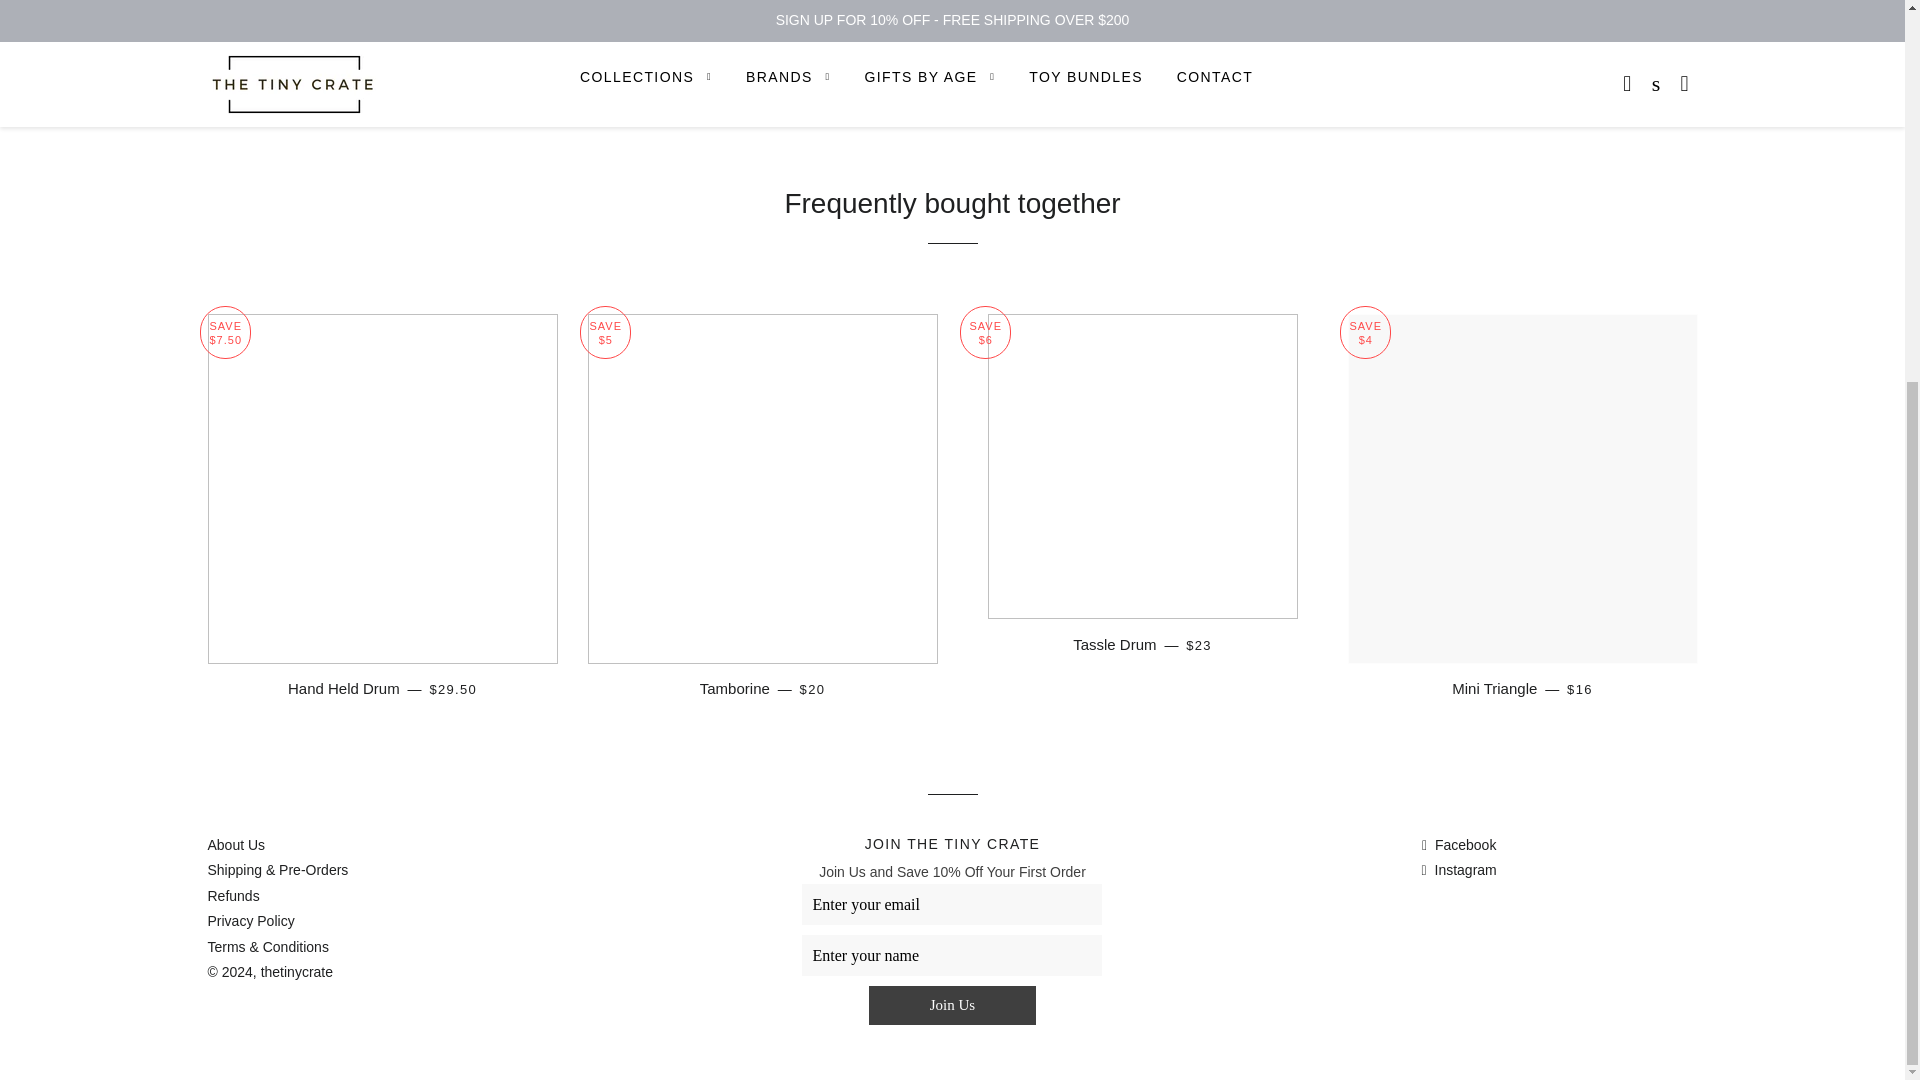  What do you see at coordinates (1460, 845) in the screenshot?
I see `thetinycrate on Facebook` at bounding box center [1460, 845].